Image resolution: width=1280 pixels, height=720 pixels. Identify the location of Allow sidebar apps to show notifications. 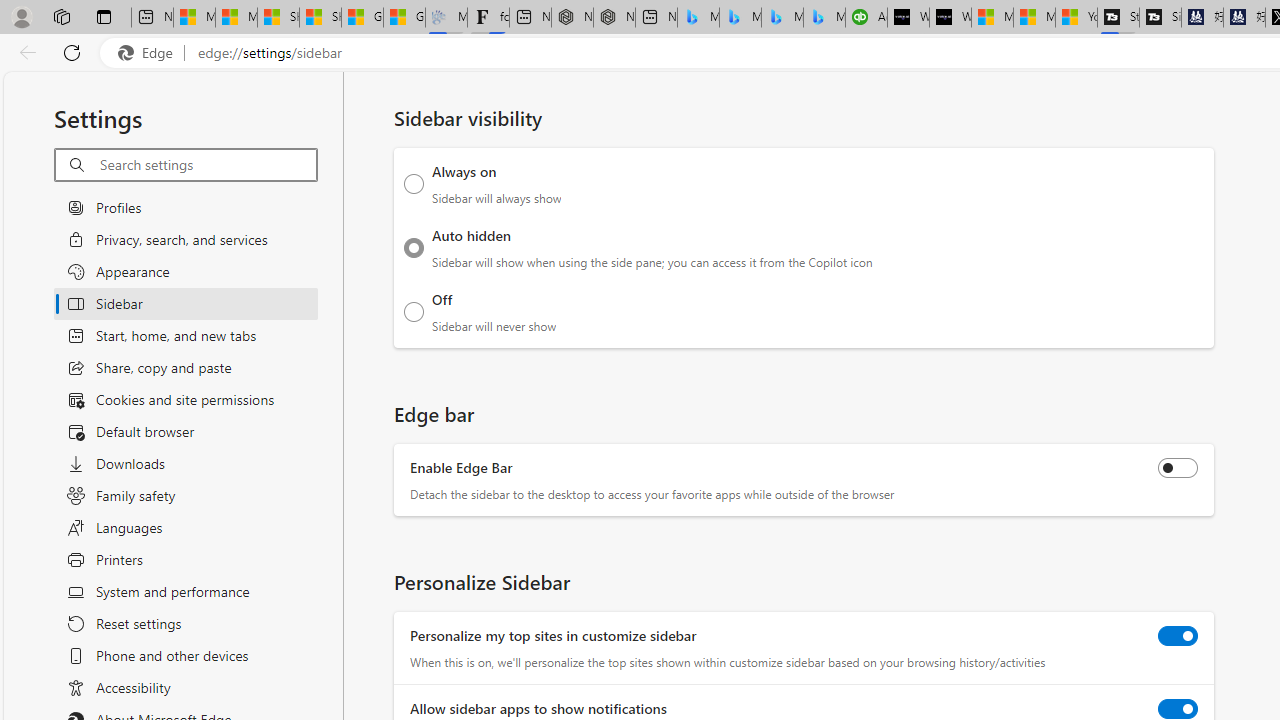
(1178, 709).